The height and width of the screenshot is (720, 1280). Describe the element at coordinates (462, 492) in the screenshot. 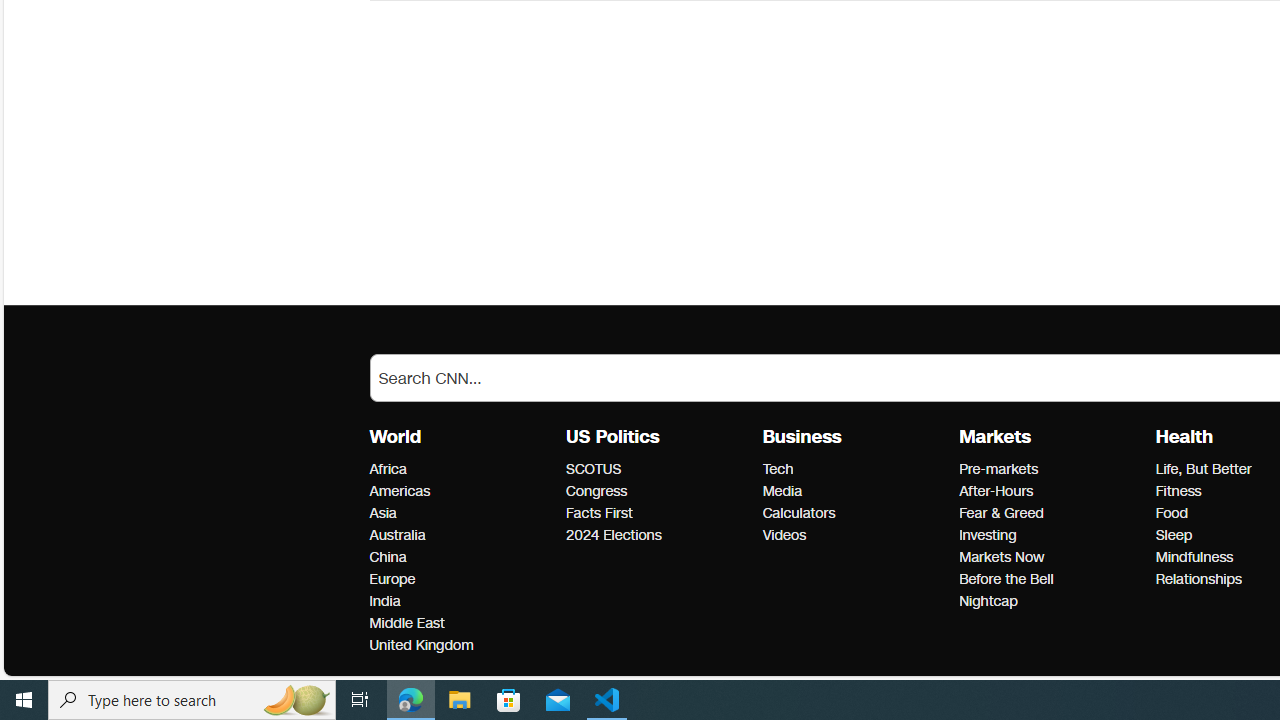

I see `Americas` at that location.